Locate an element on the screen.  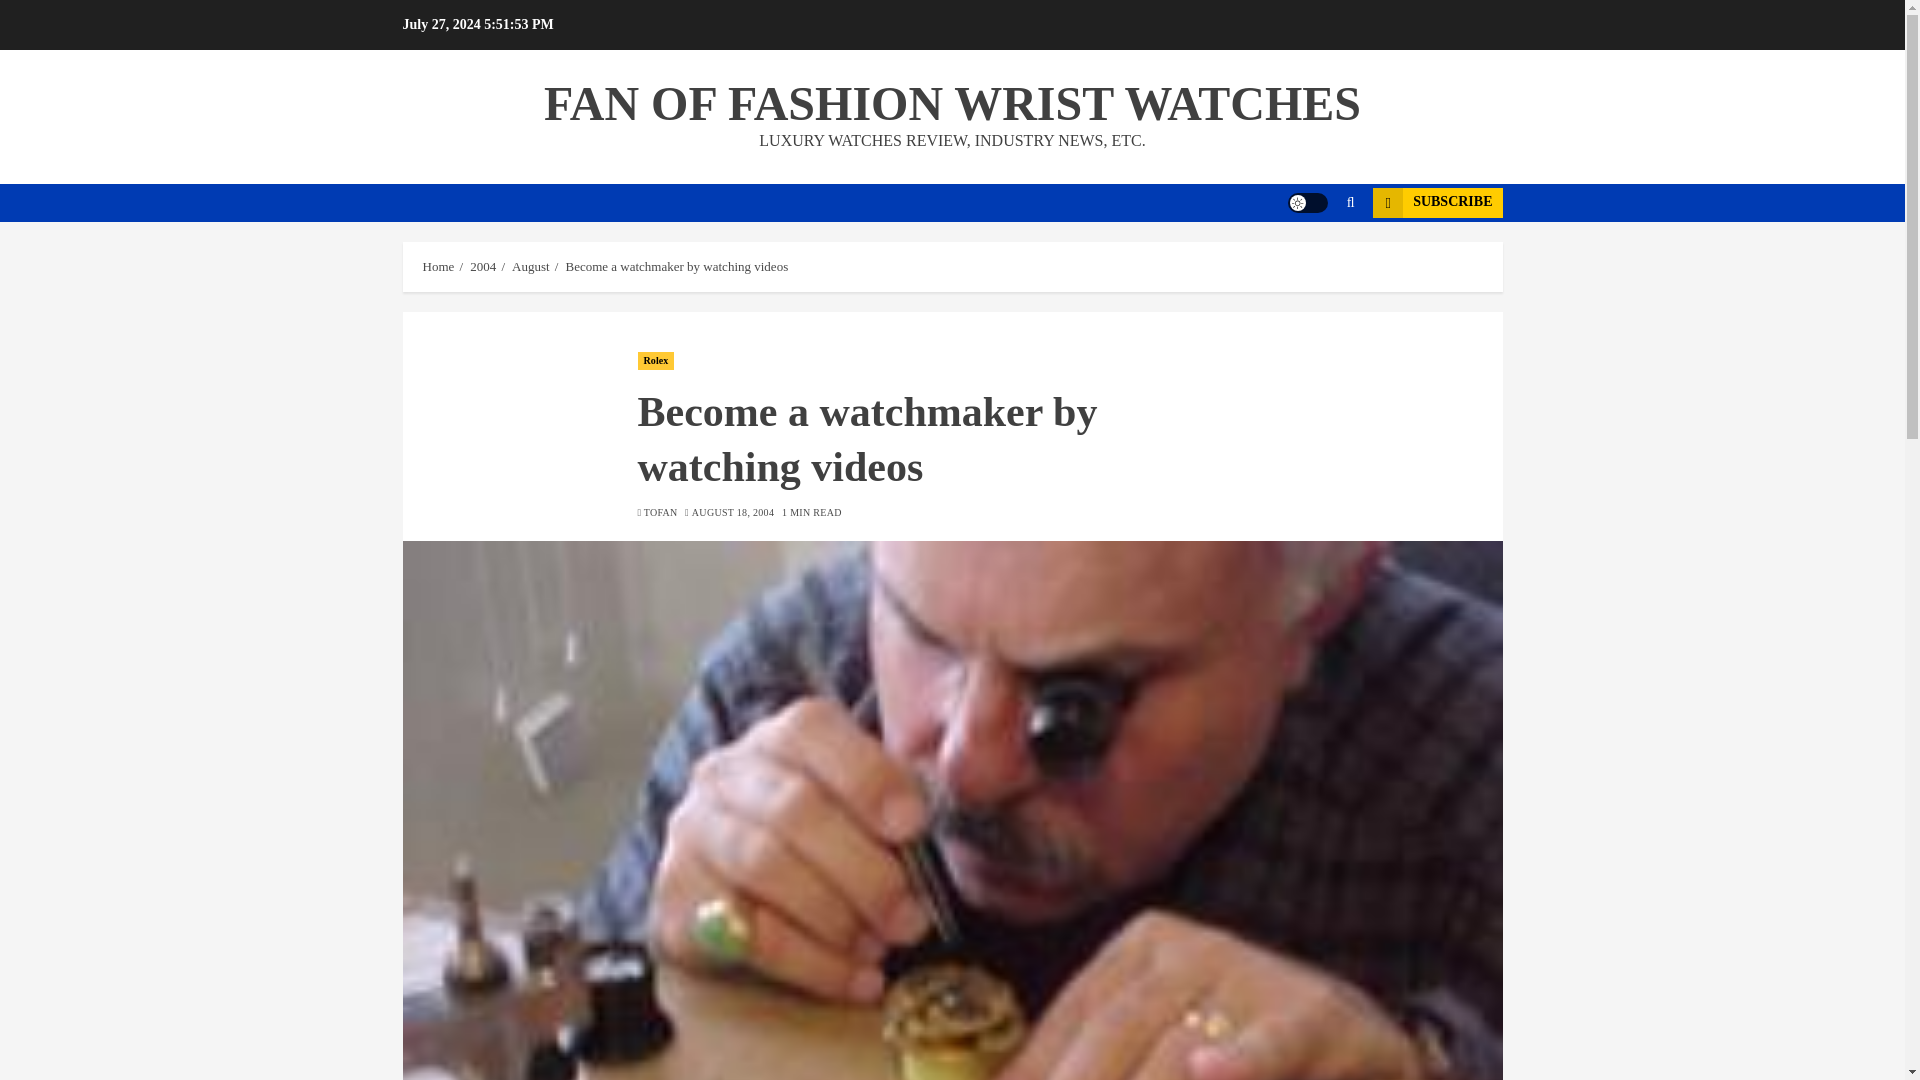
AUGUST 18, 2004 is located at coordinates (732, 512).